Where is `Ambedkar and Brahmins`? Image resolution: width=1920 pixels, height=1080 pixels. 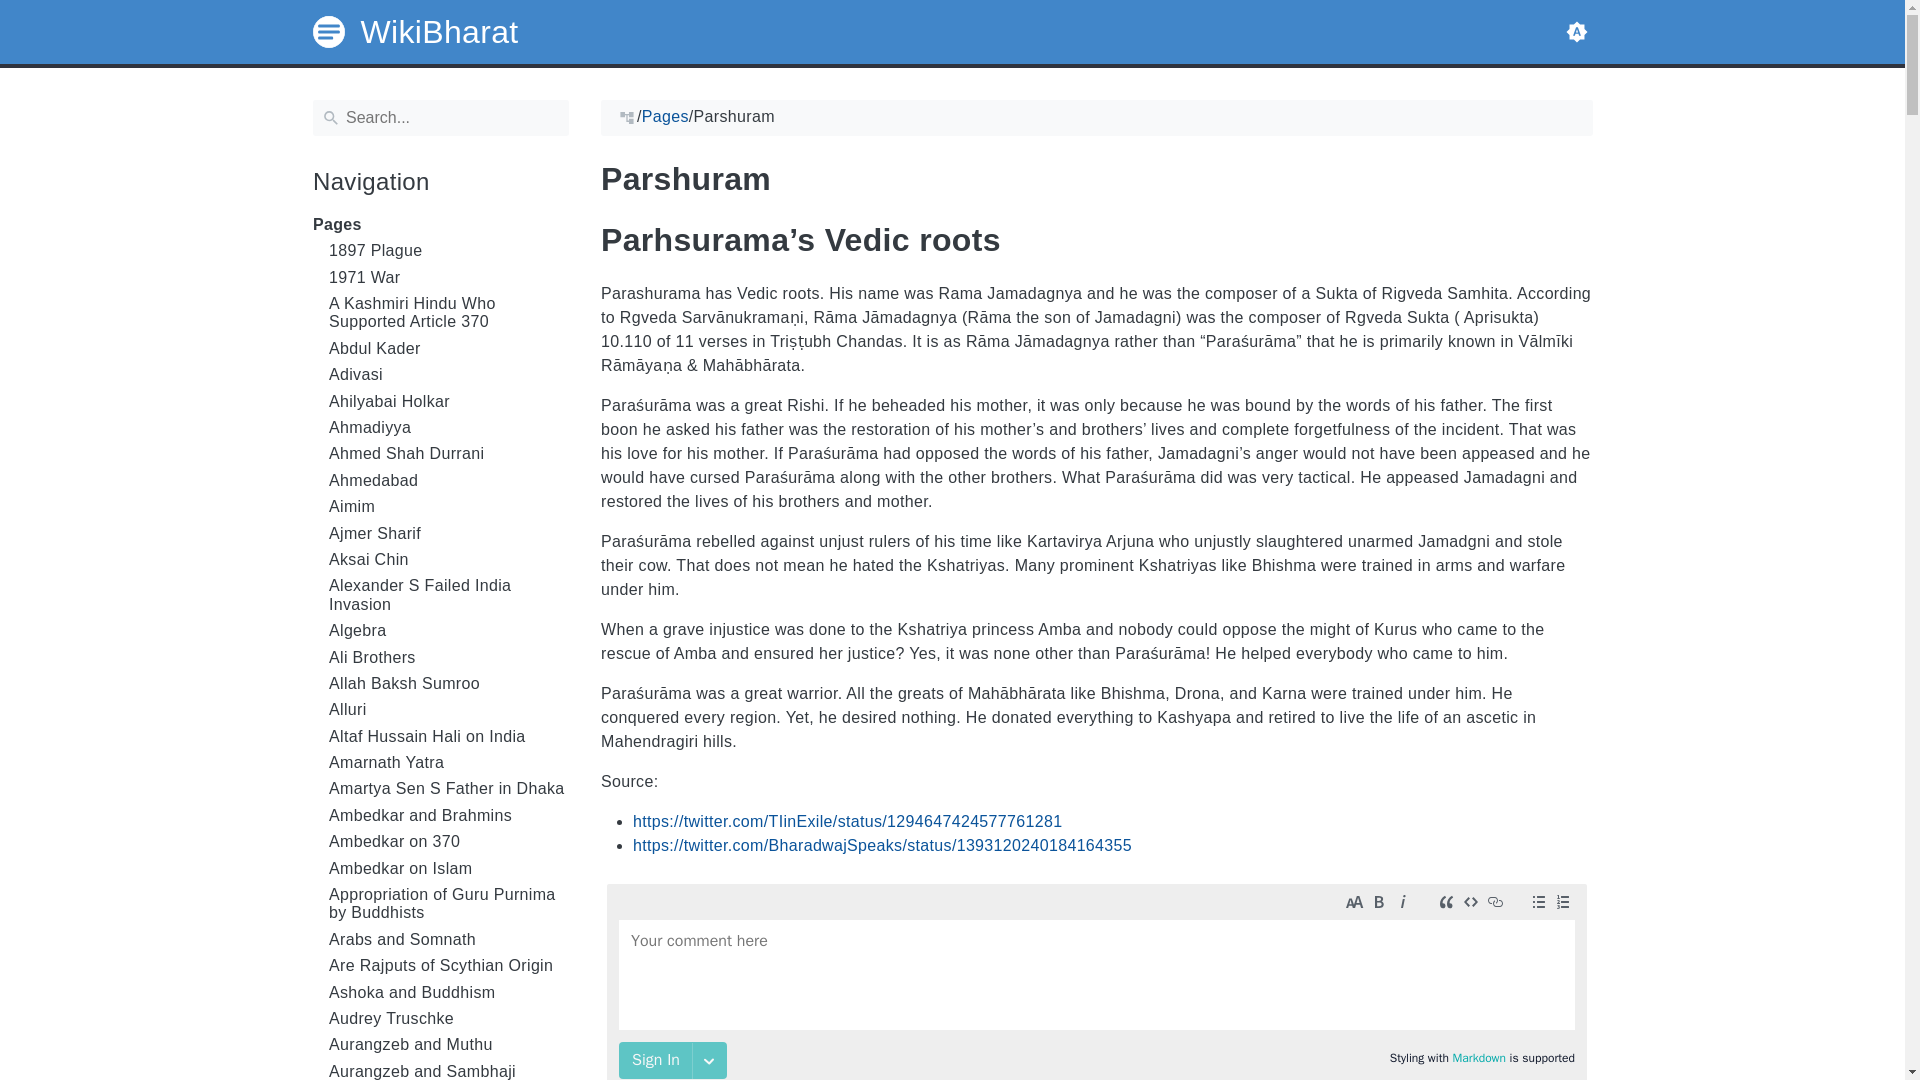
Ambedkar and Brahmins is located at coordinates (448, 816).